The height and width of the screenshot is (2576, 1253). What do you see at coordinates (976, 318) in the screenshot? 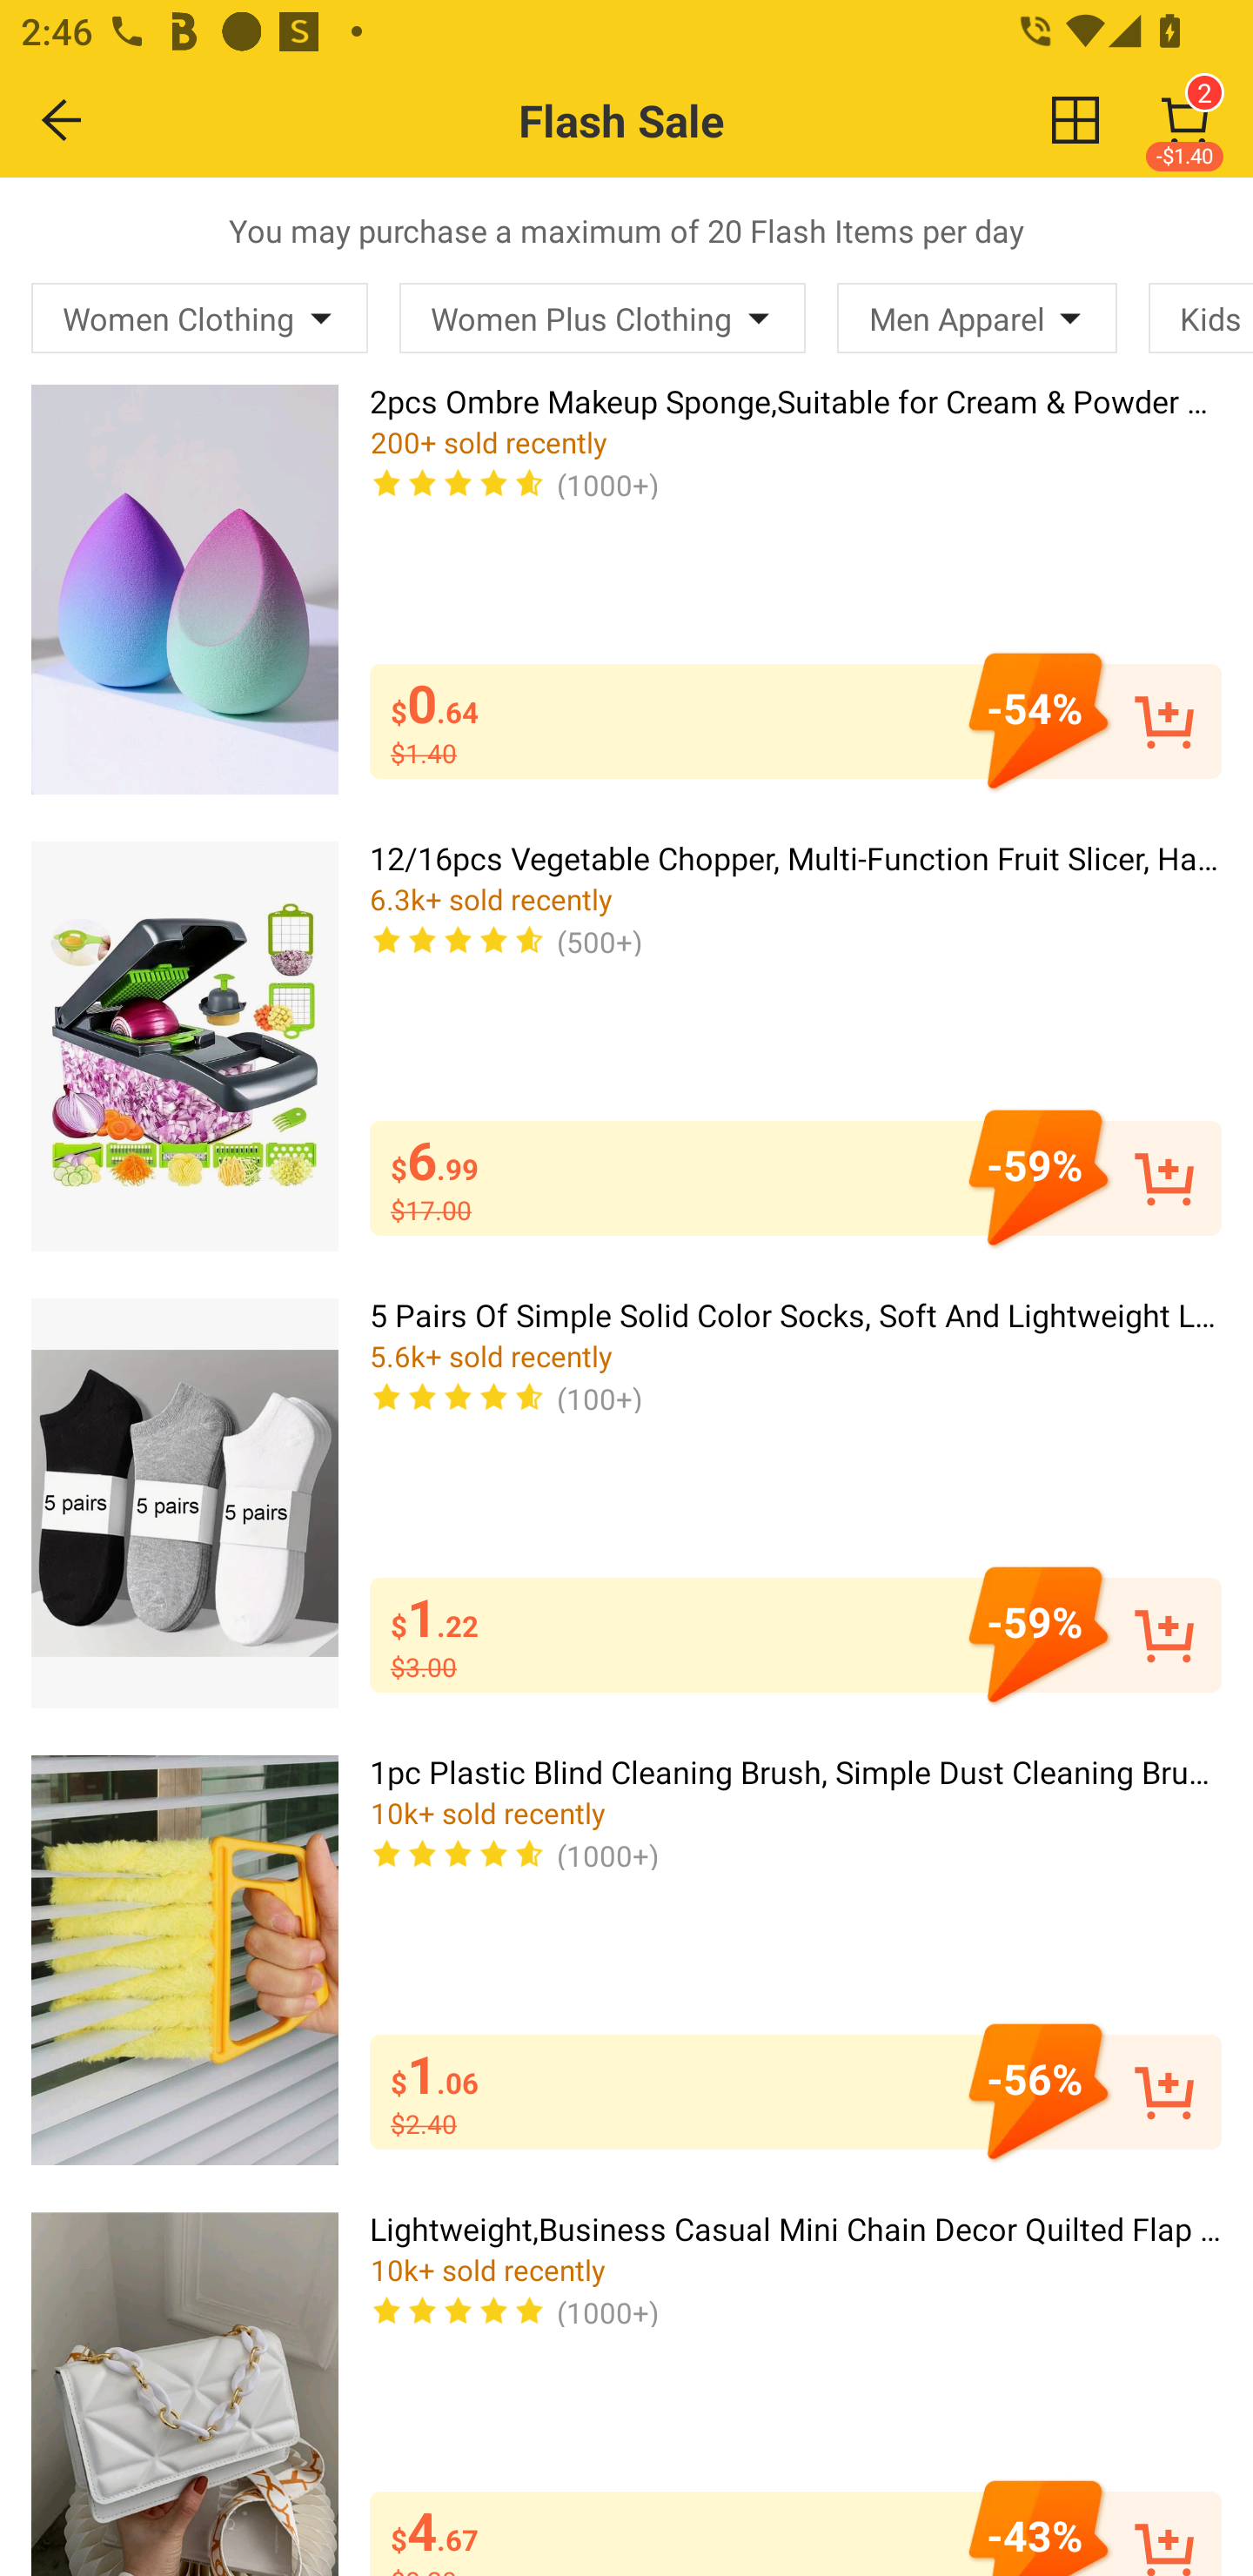
I see `Men Apparel` at bounding box center [976, 318].